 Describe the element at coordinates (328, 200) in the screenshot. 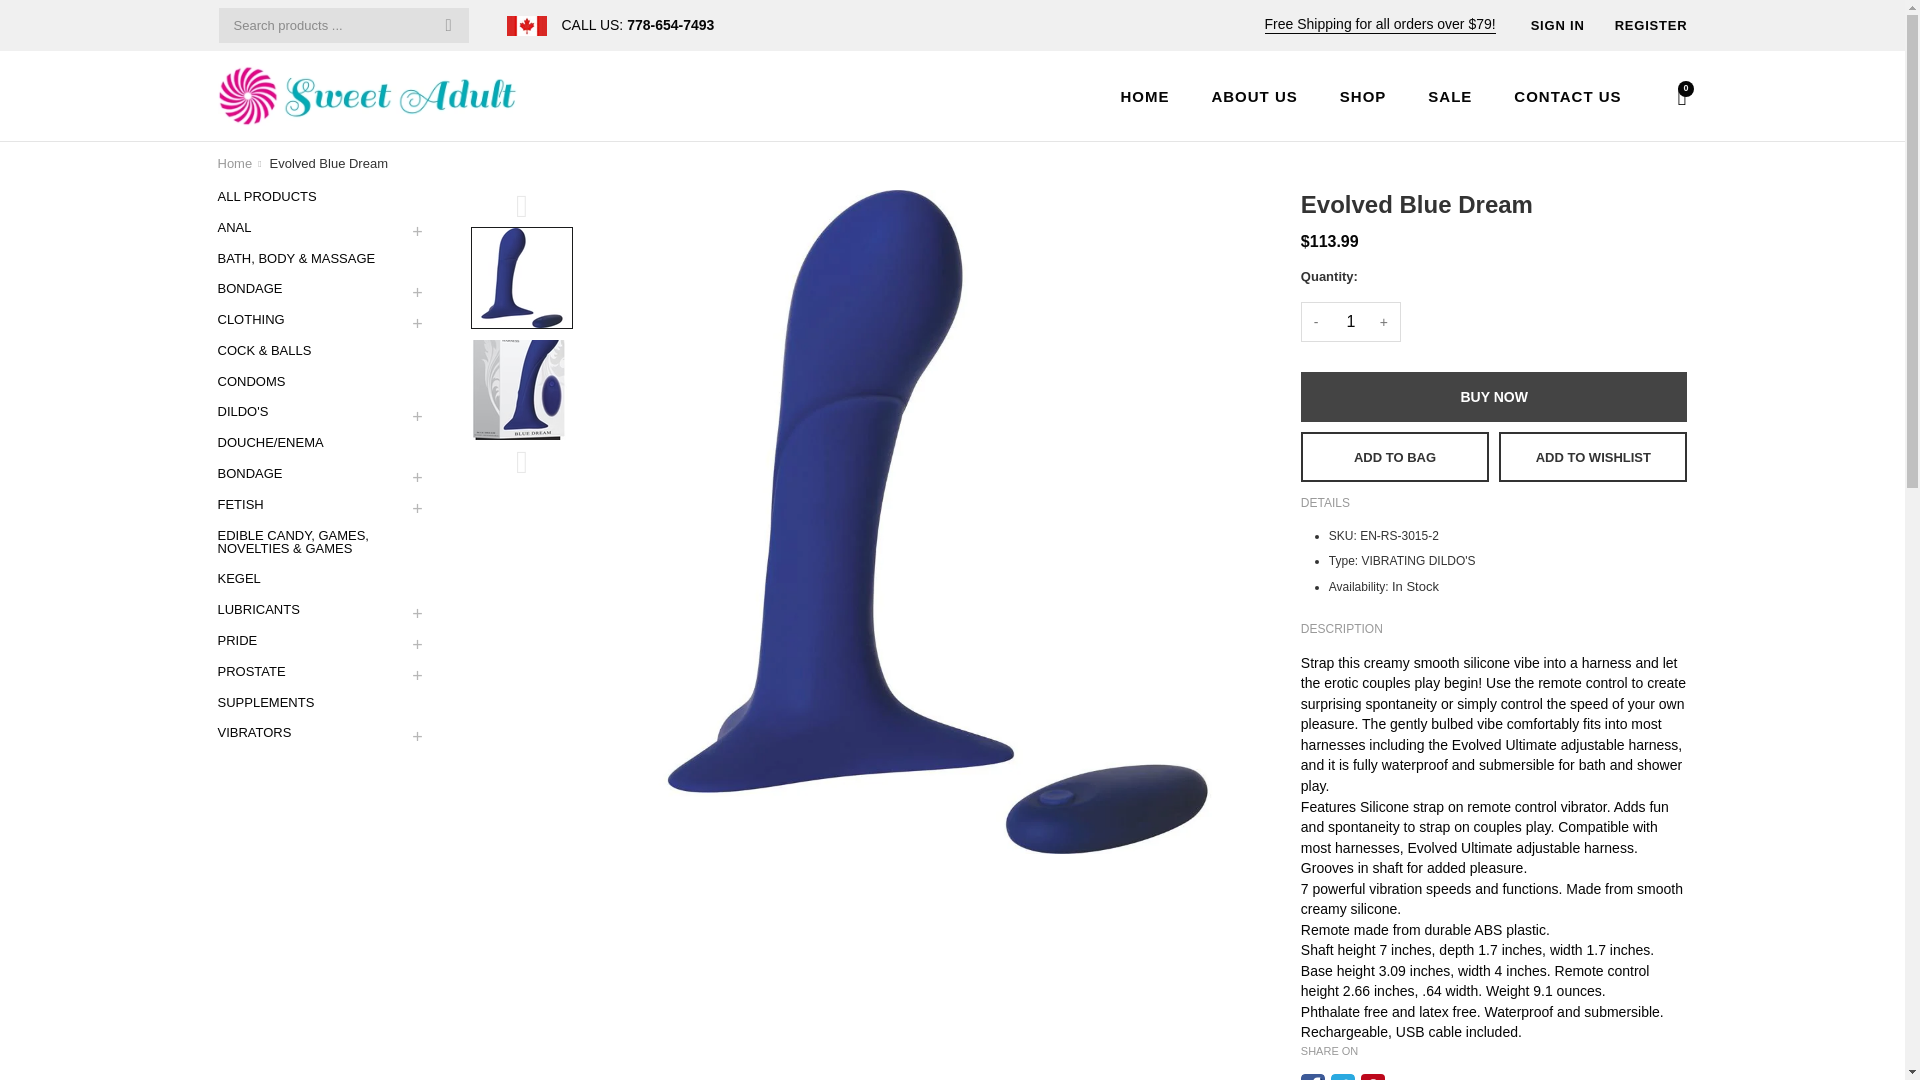

I see `ALL PRODUCTS` at that location.